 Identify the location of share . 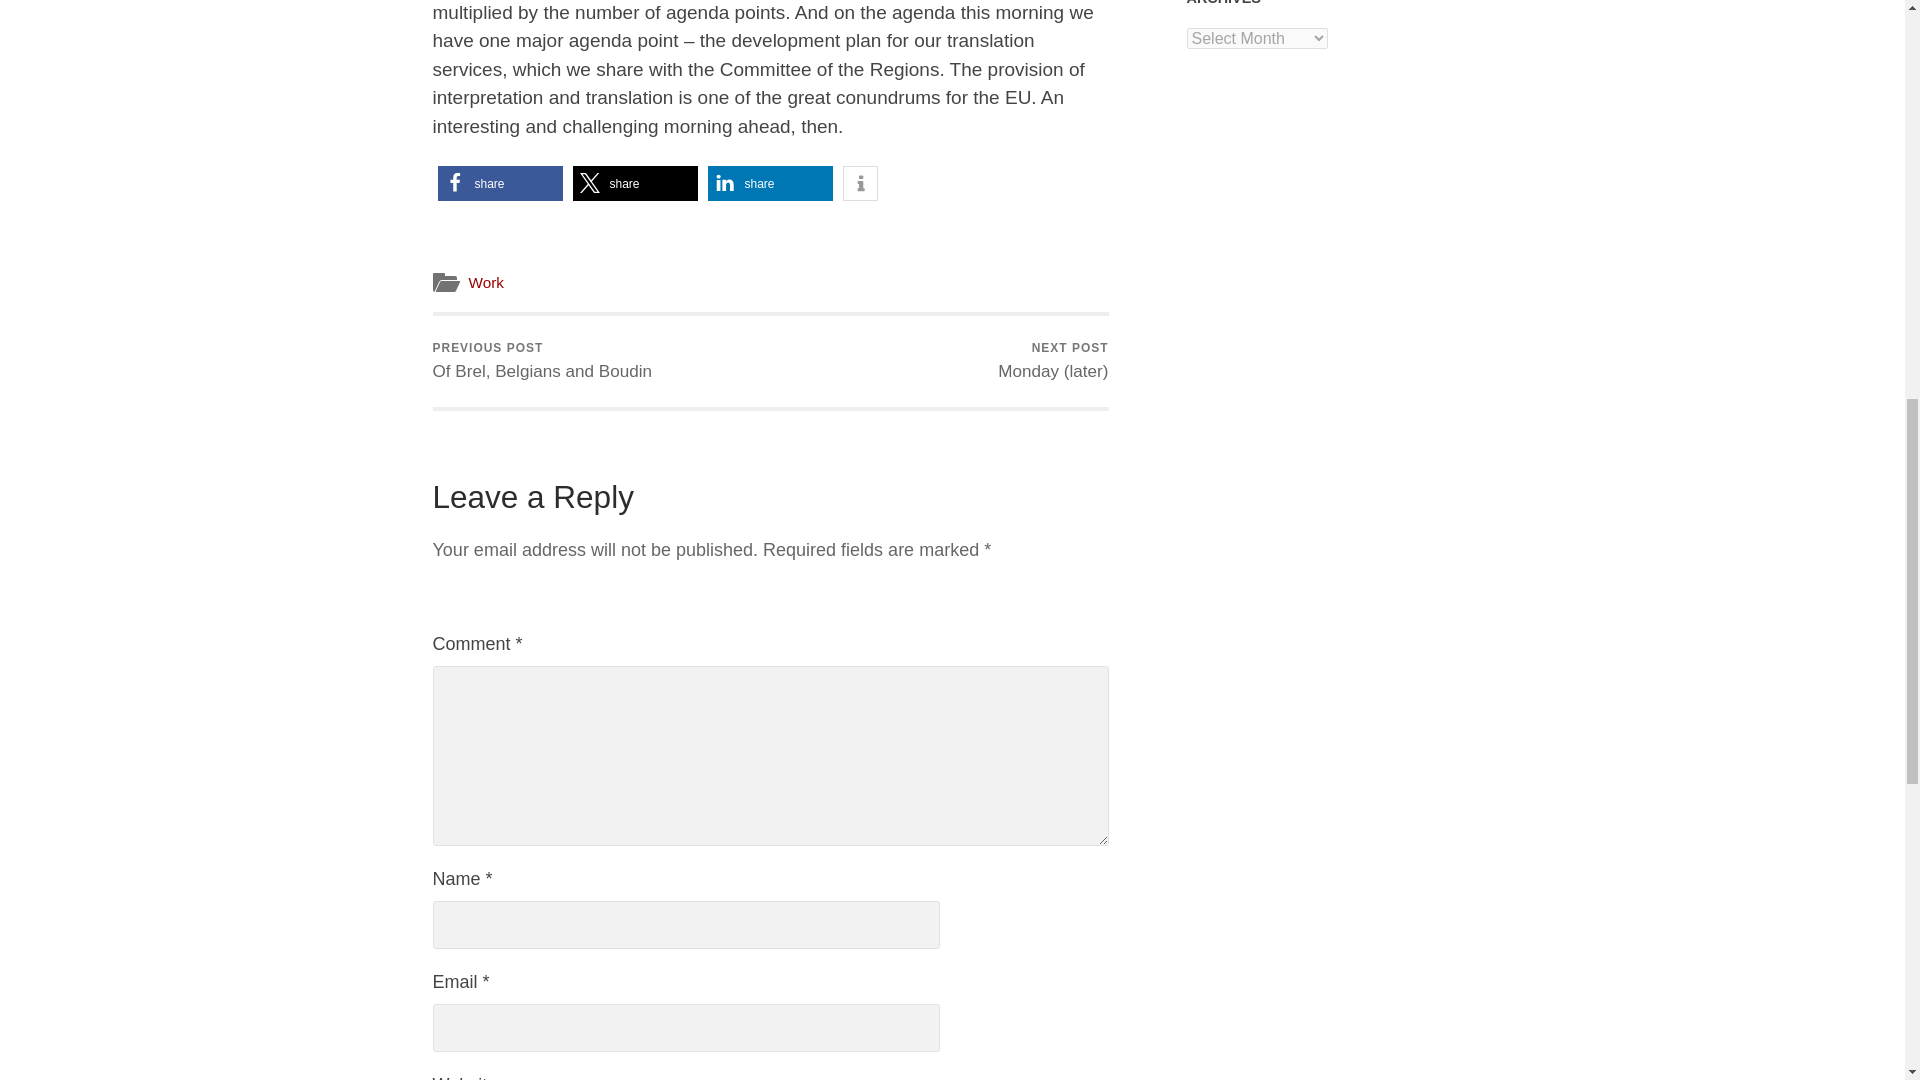
(500, 183).